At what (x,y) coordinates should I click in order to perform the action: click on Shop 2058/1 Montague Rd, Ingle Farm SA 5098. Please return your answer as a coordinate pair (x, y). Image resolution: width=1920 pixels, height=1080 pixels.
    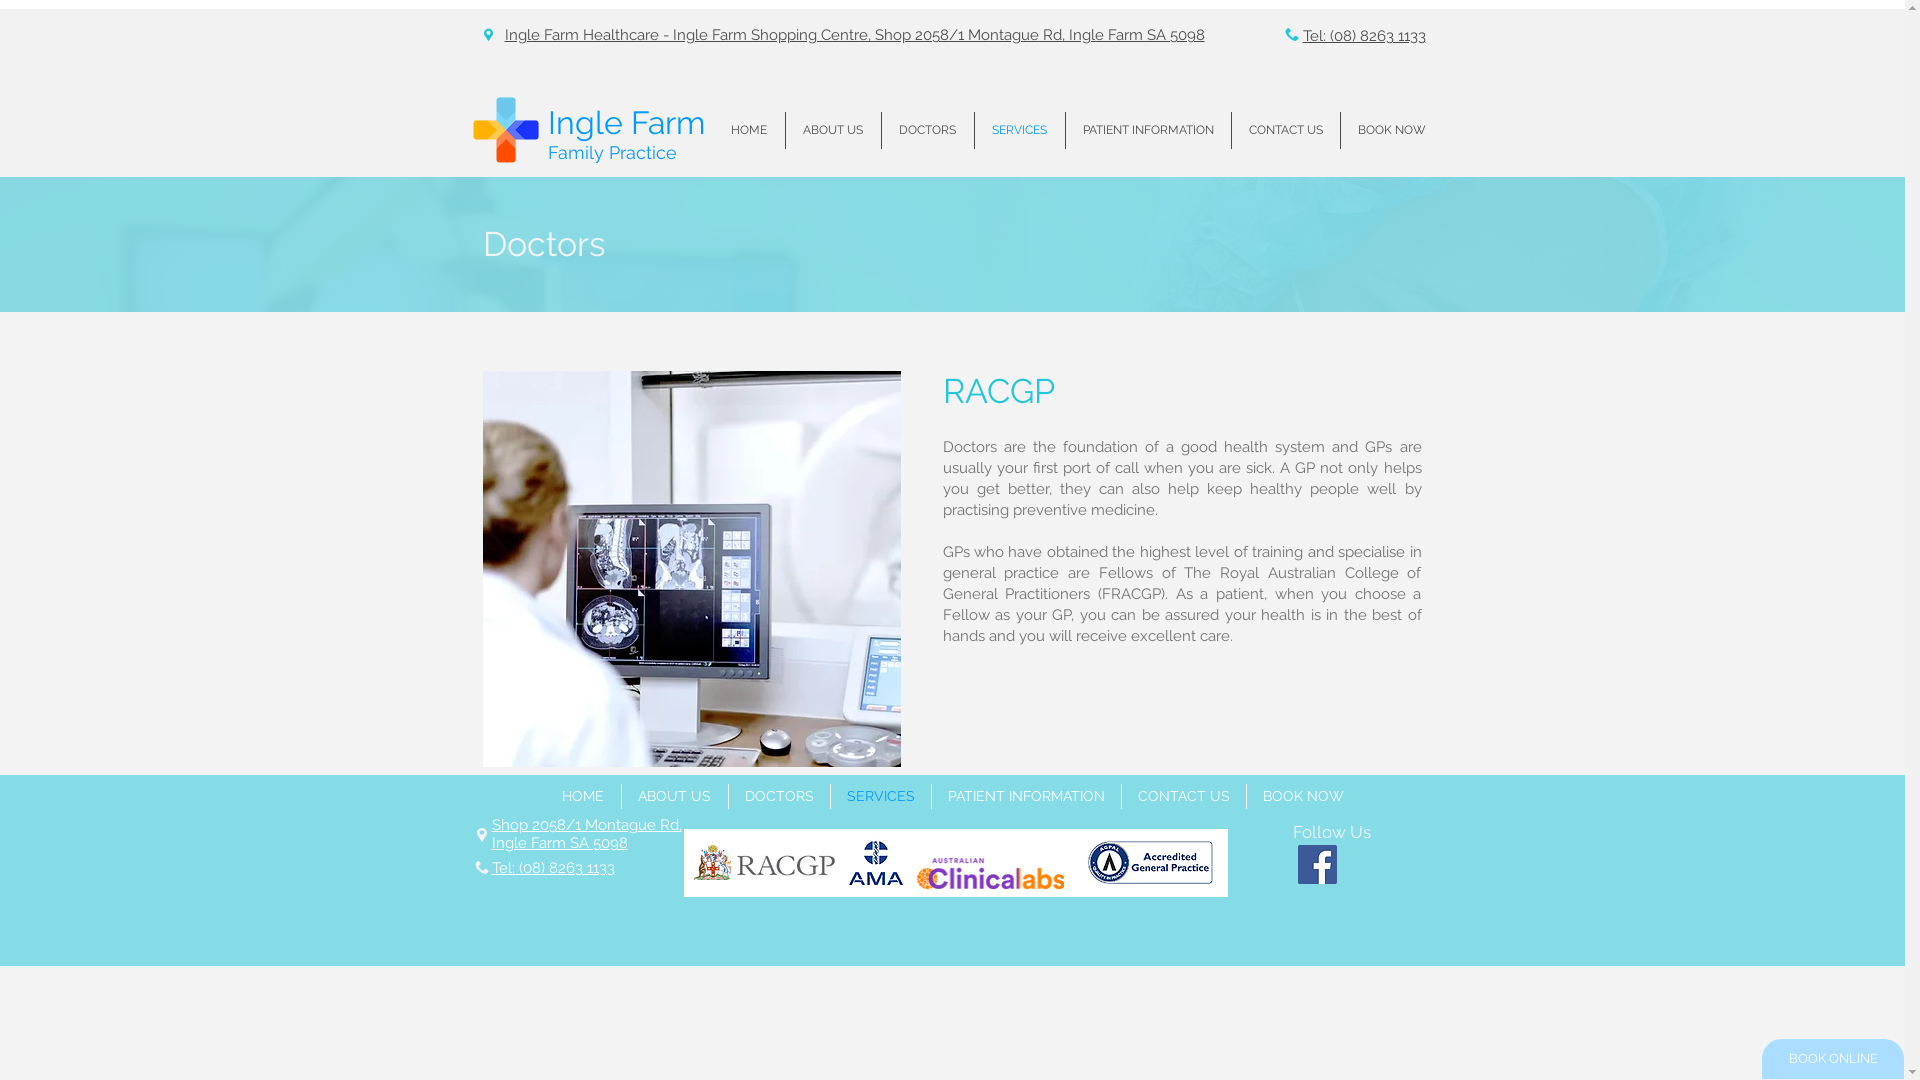
    Looking at the image, I should click on (586, 834).